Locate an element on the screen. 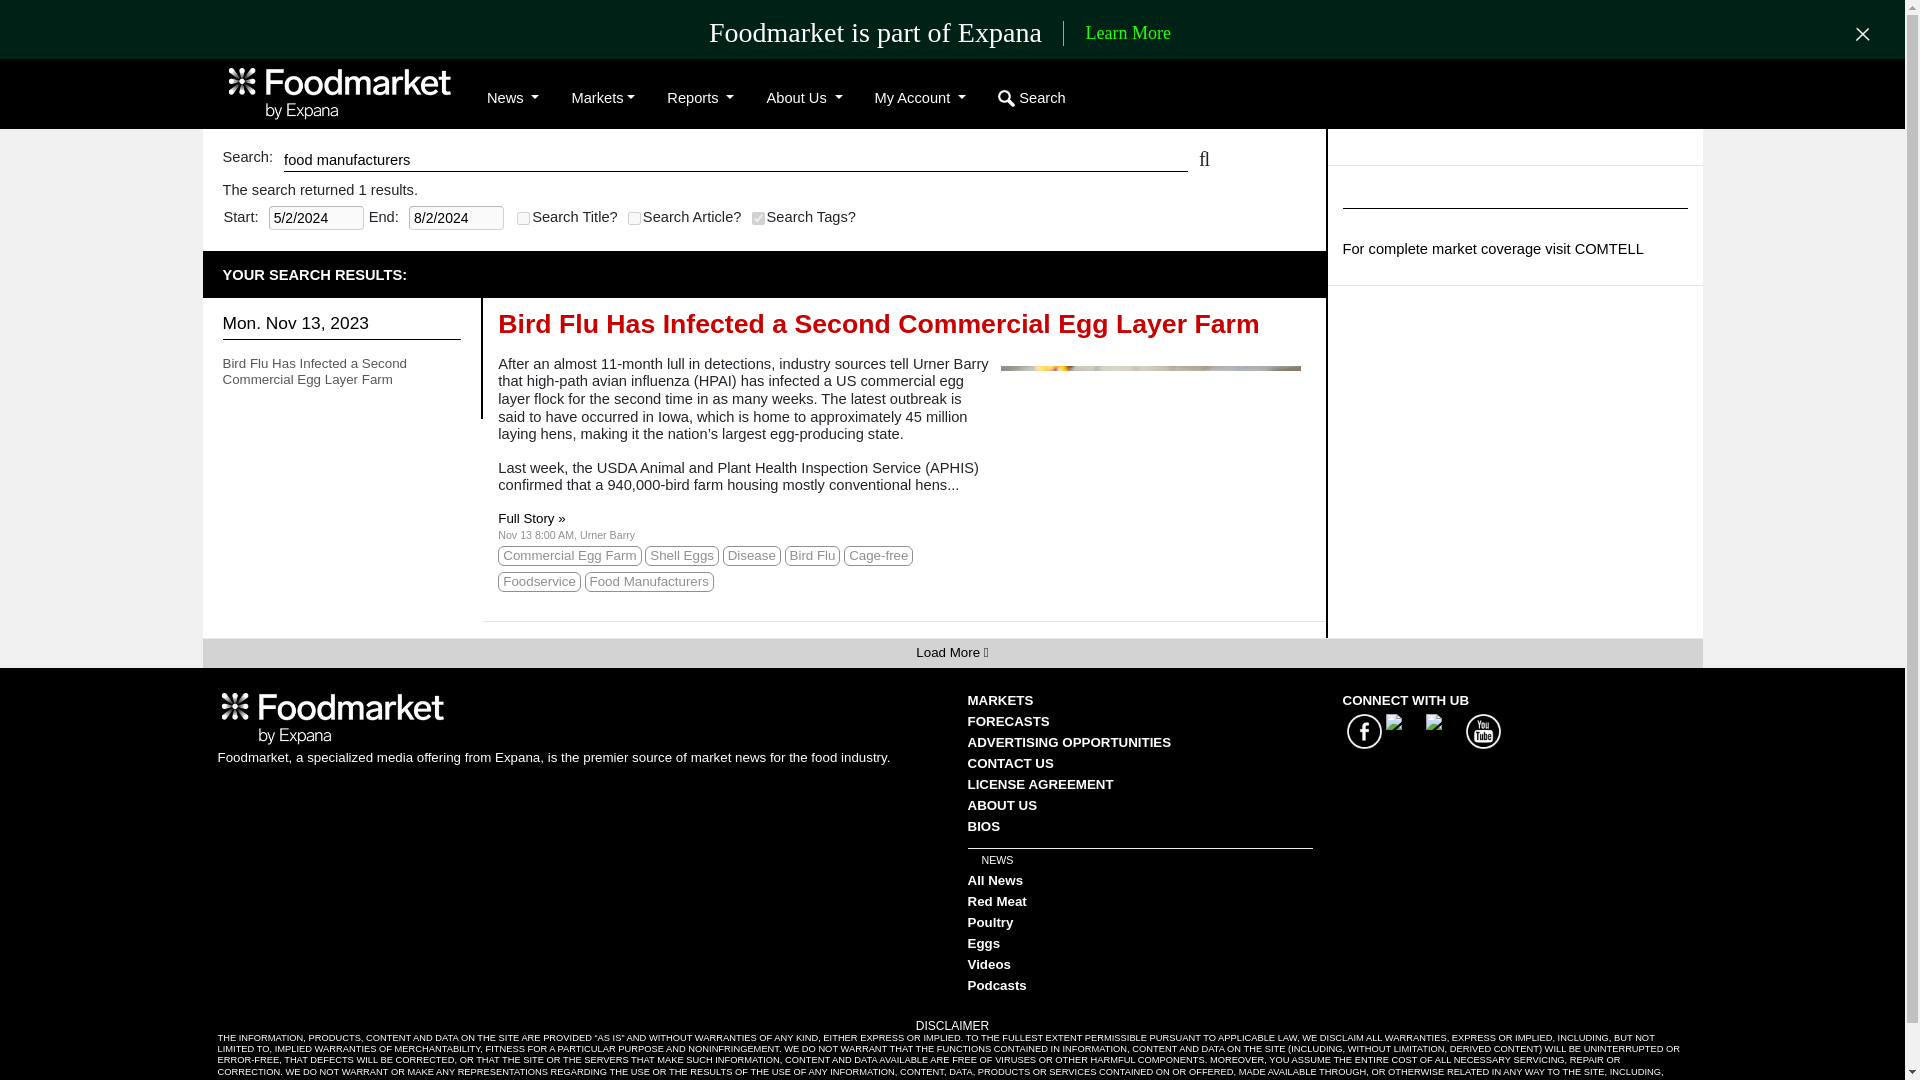 The width and height of the screenshot is (1920, 1080). News is located at coordinates (512, 98).